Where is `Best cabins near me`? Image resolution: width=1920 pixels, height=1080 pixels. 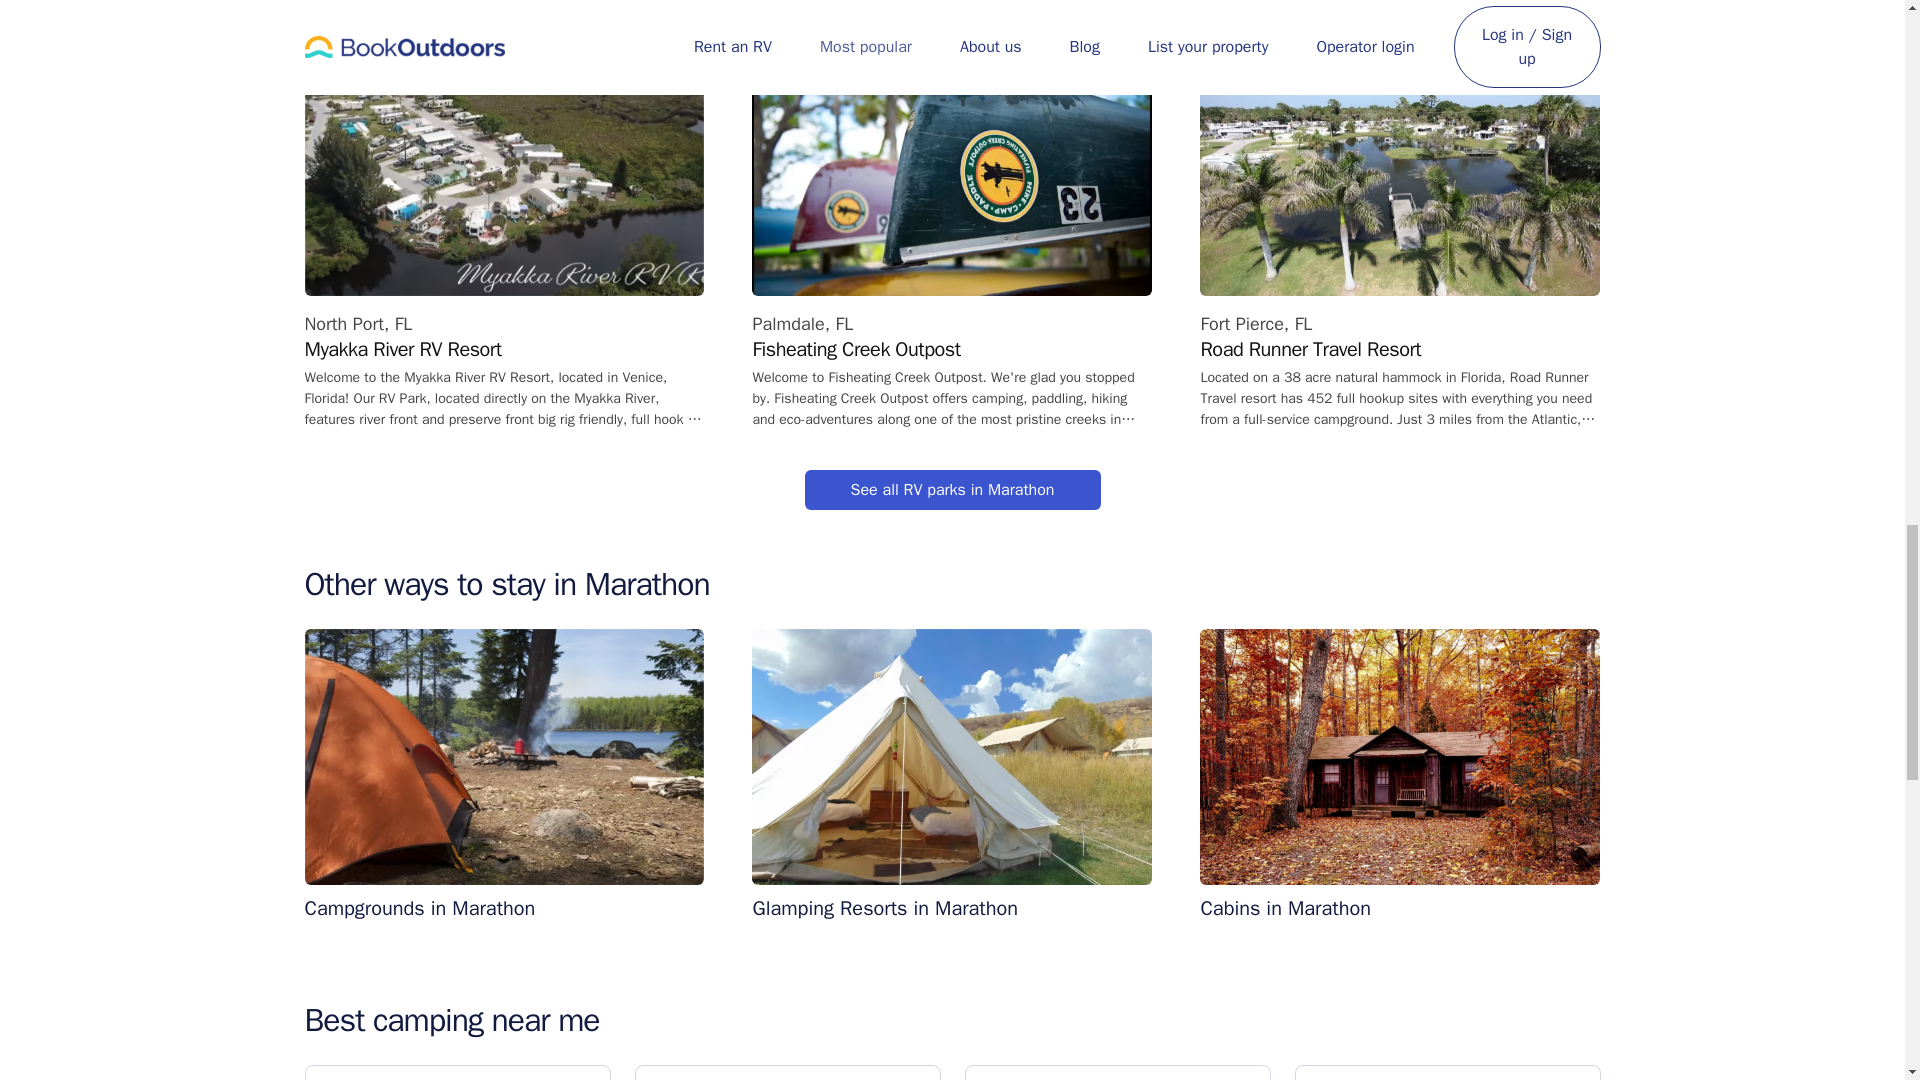 Best cabins near me is located at coordinates (1116, 1072).